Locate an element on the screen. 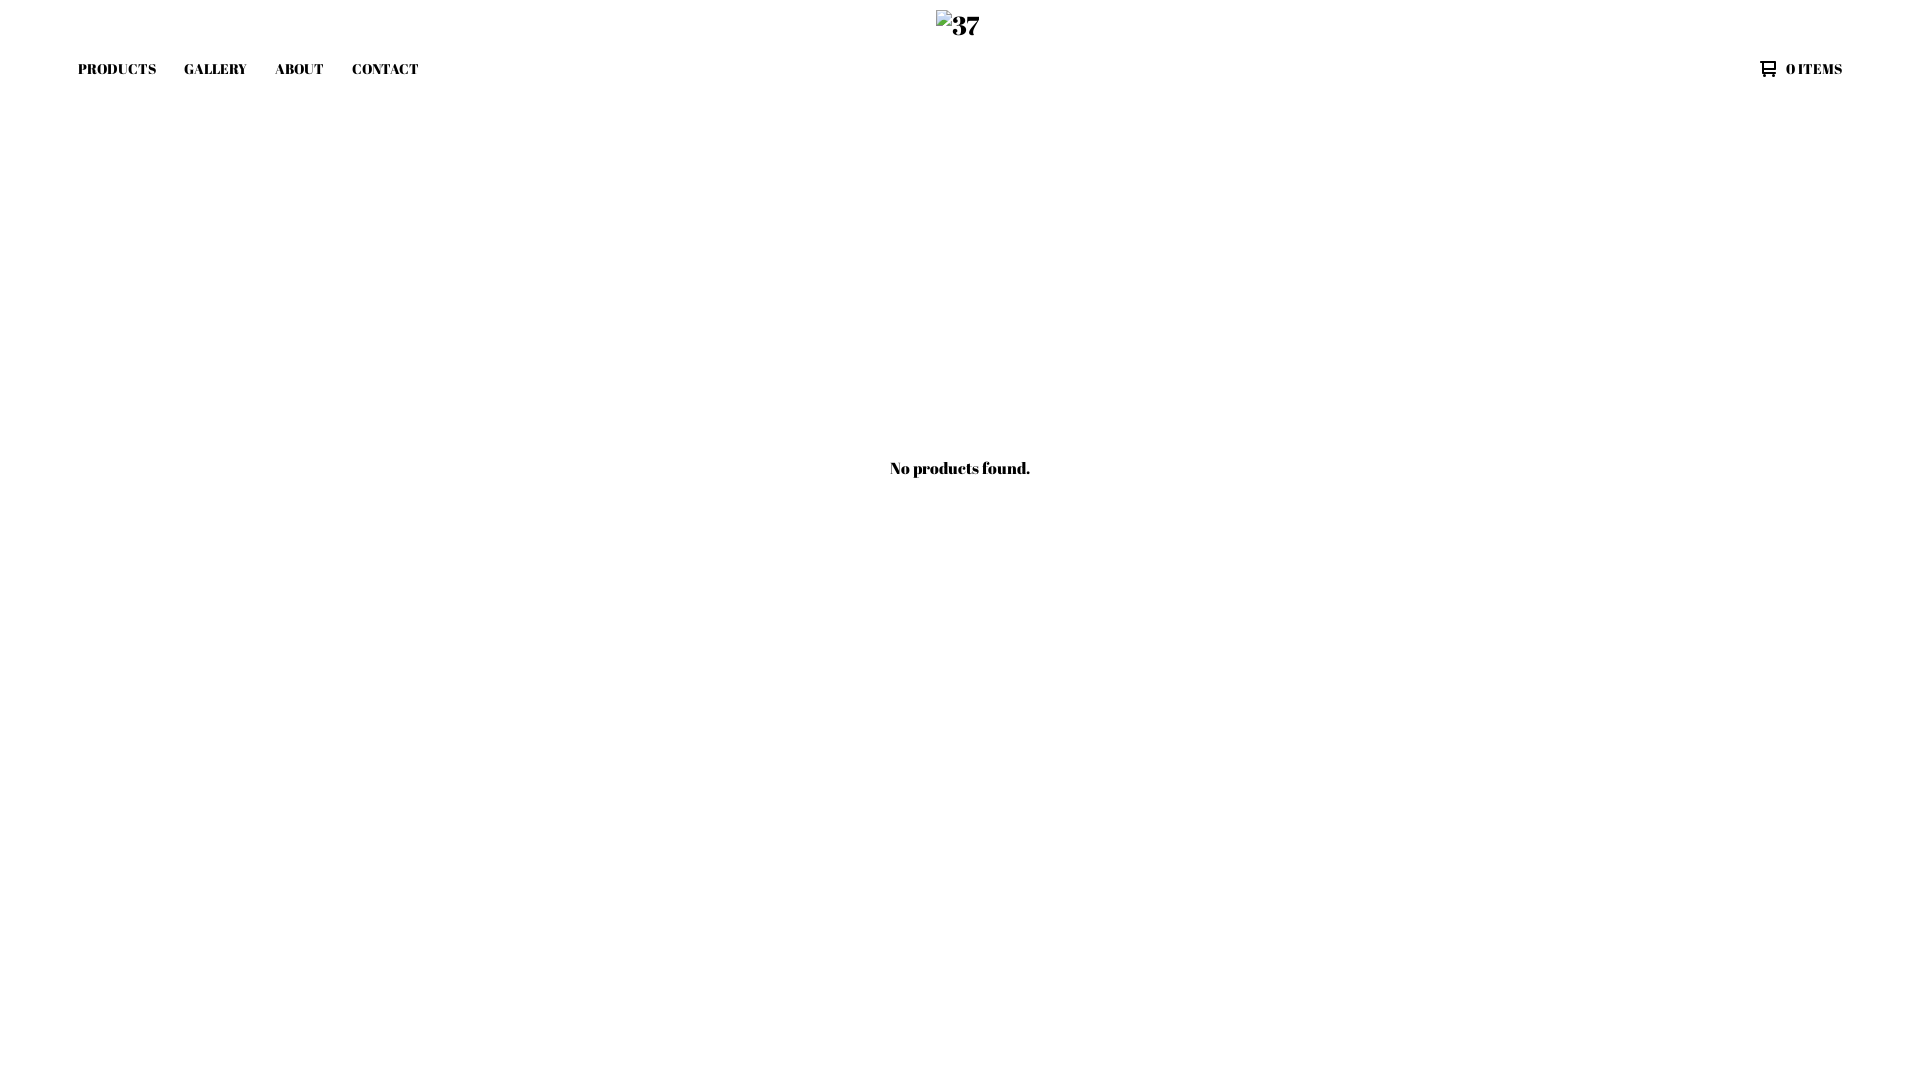 This screenshot has height=1080, width=1920. CONTACT is located at coordinates (386, 69).